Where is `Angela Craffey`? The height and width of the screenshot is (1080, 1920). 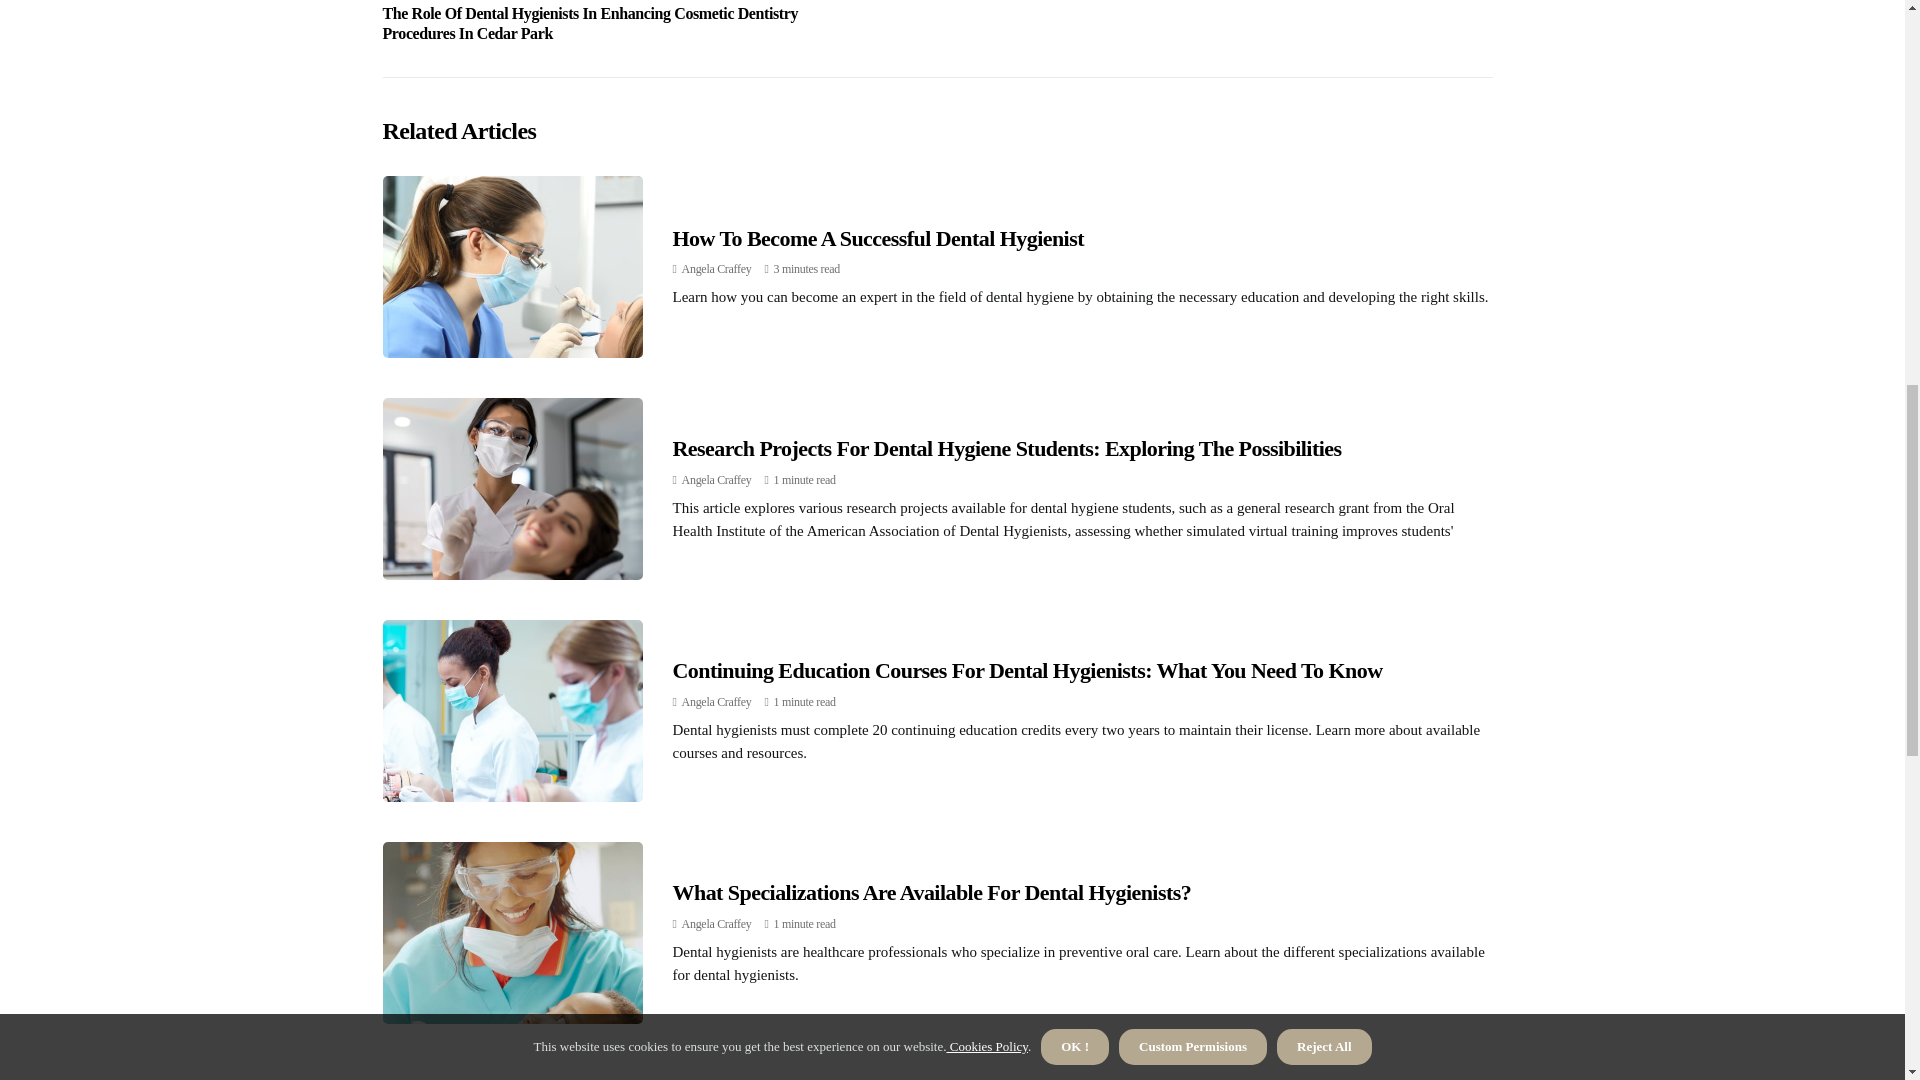
Angela Craffey is located at coordinates (716, 480).